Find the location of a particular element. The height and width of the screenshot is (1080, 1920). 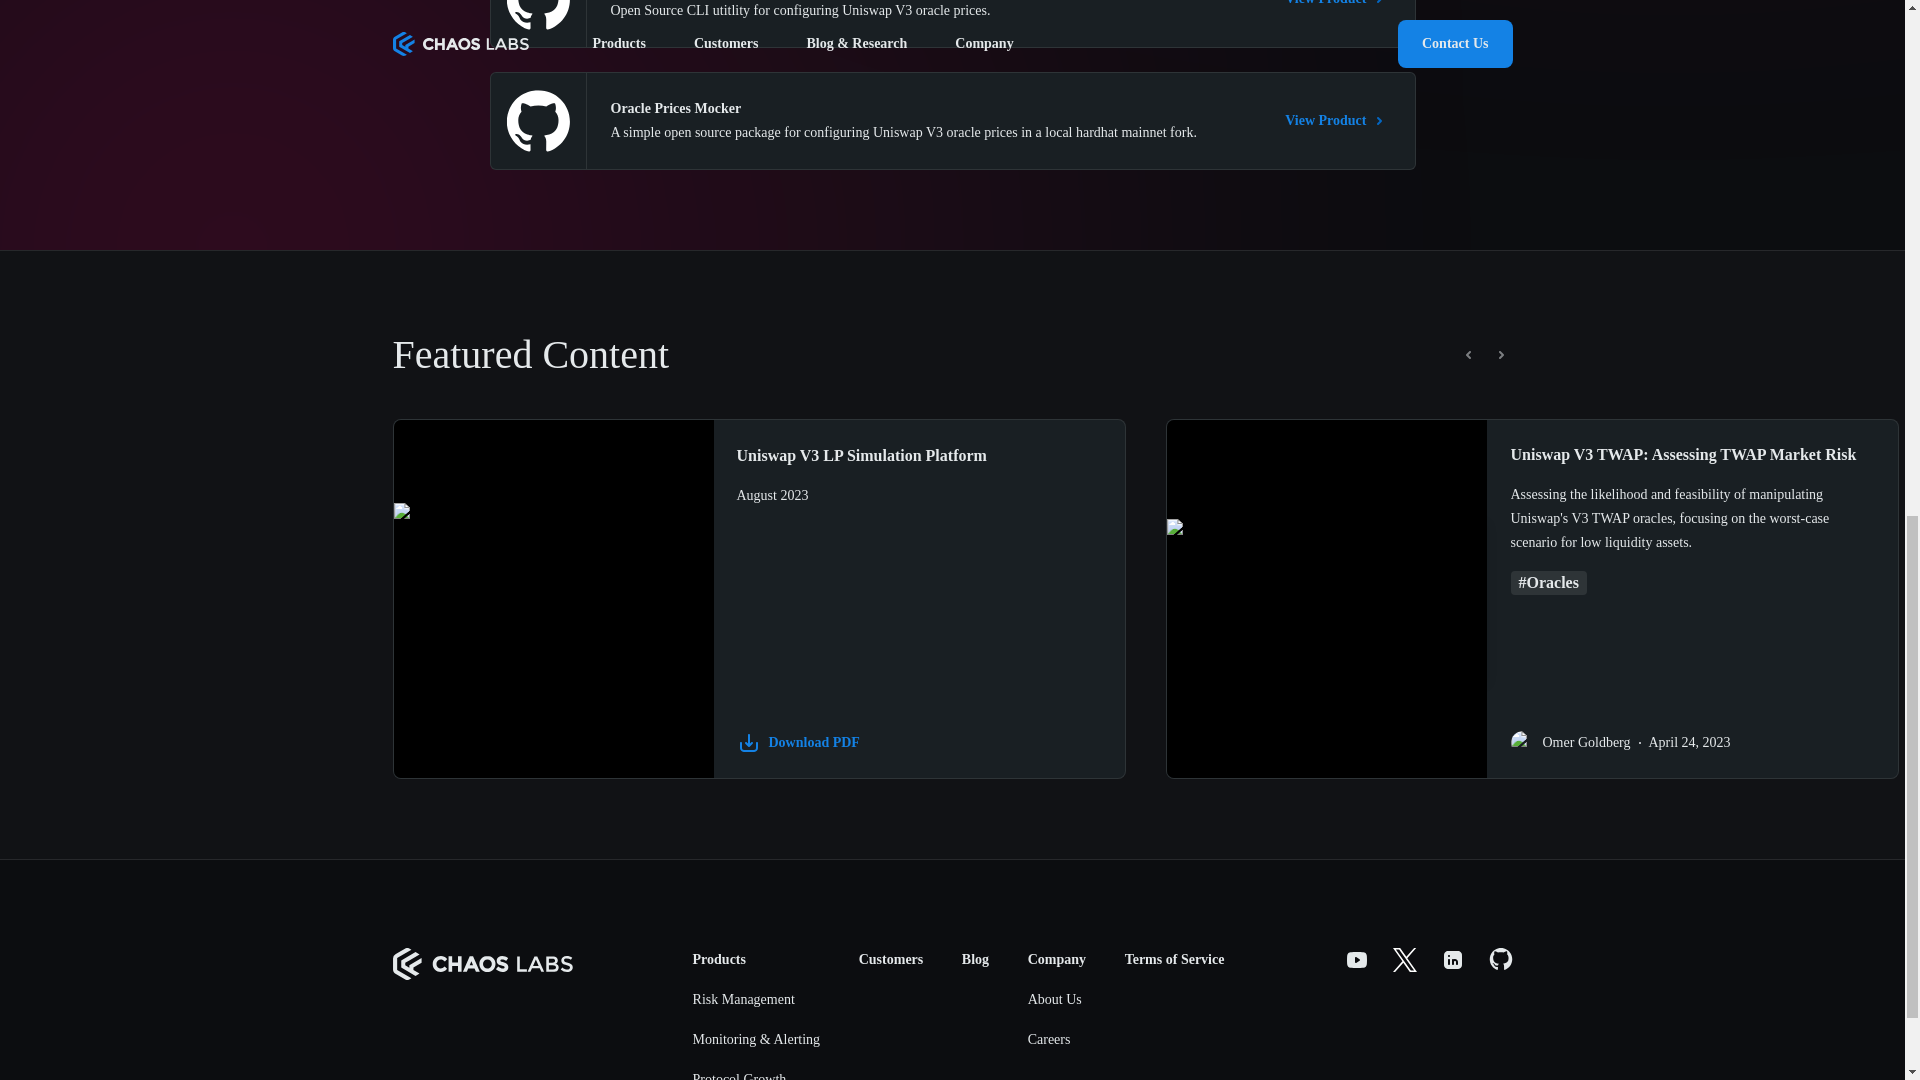

Download PDF is located at coordinates (918, 742).